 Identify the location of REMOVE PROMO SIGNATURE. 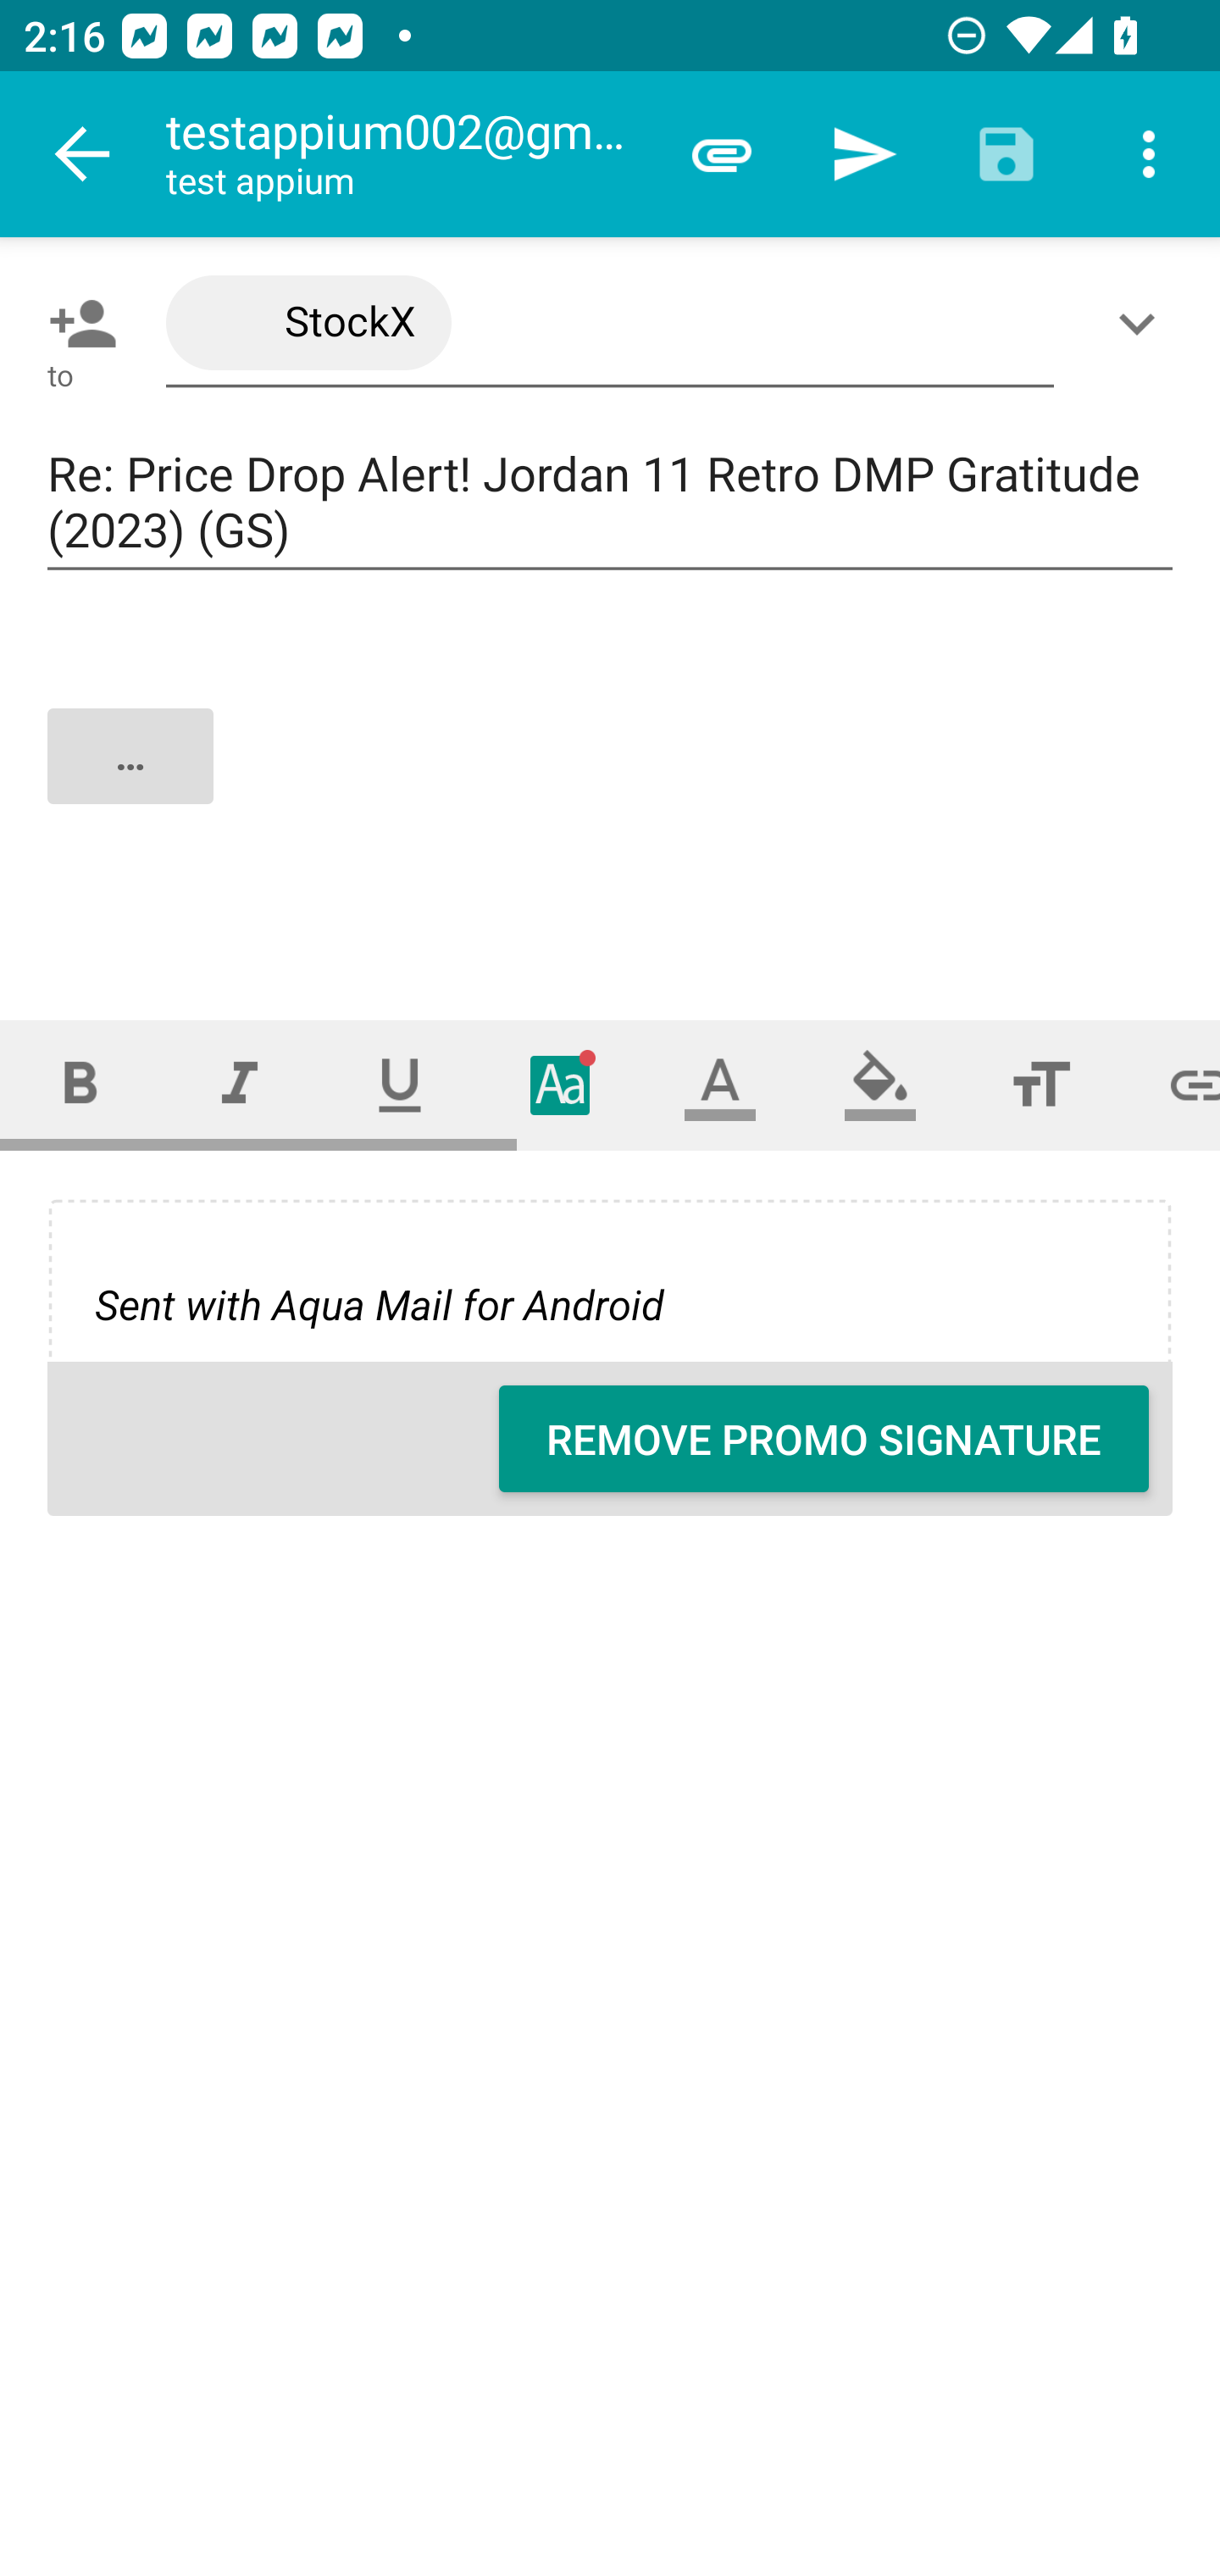
(823, 1439).